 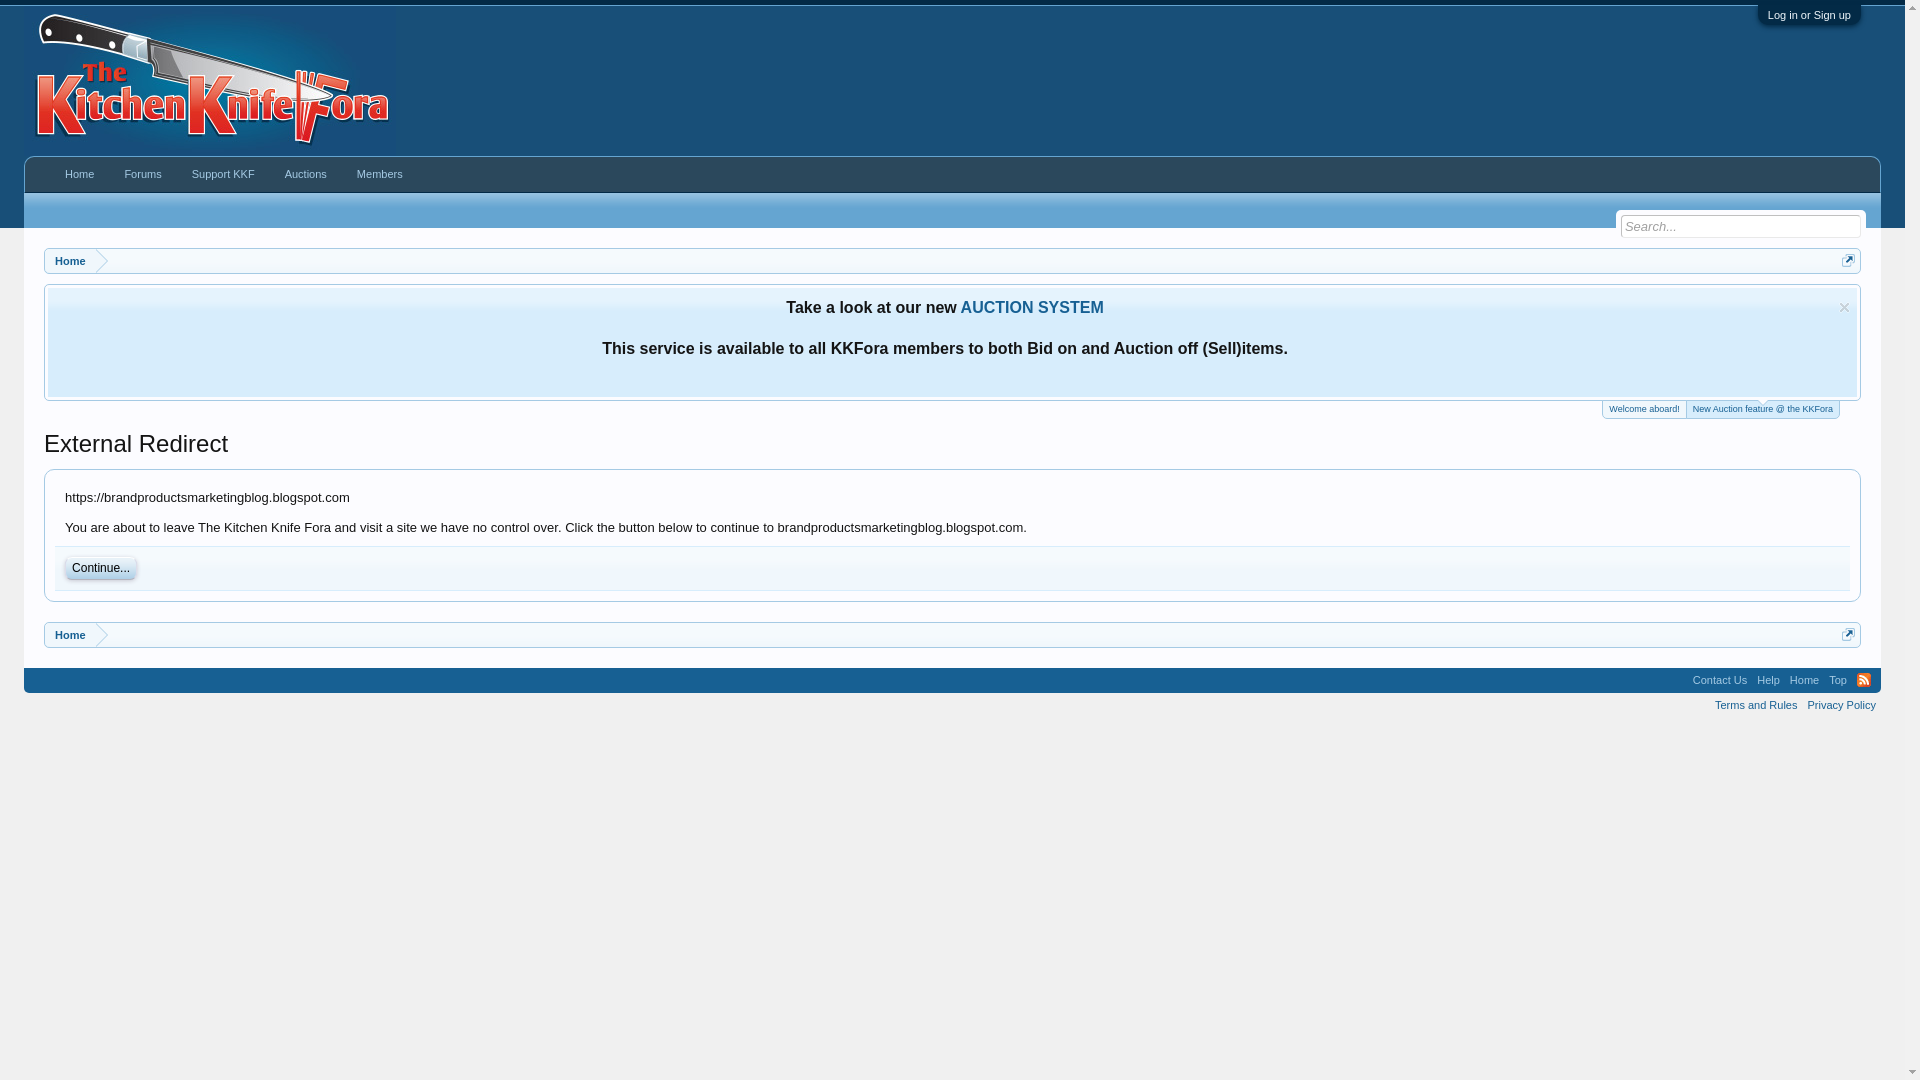 I want to click on Forums, so click(x=142, y=174).